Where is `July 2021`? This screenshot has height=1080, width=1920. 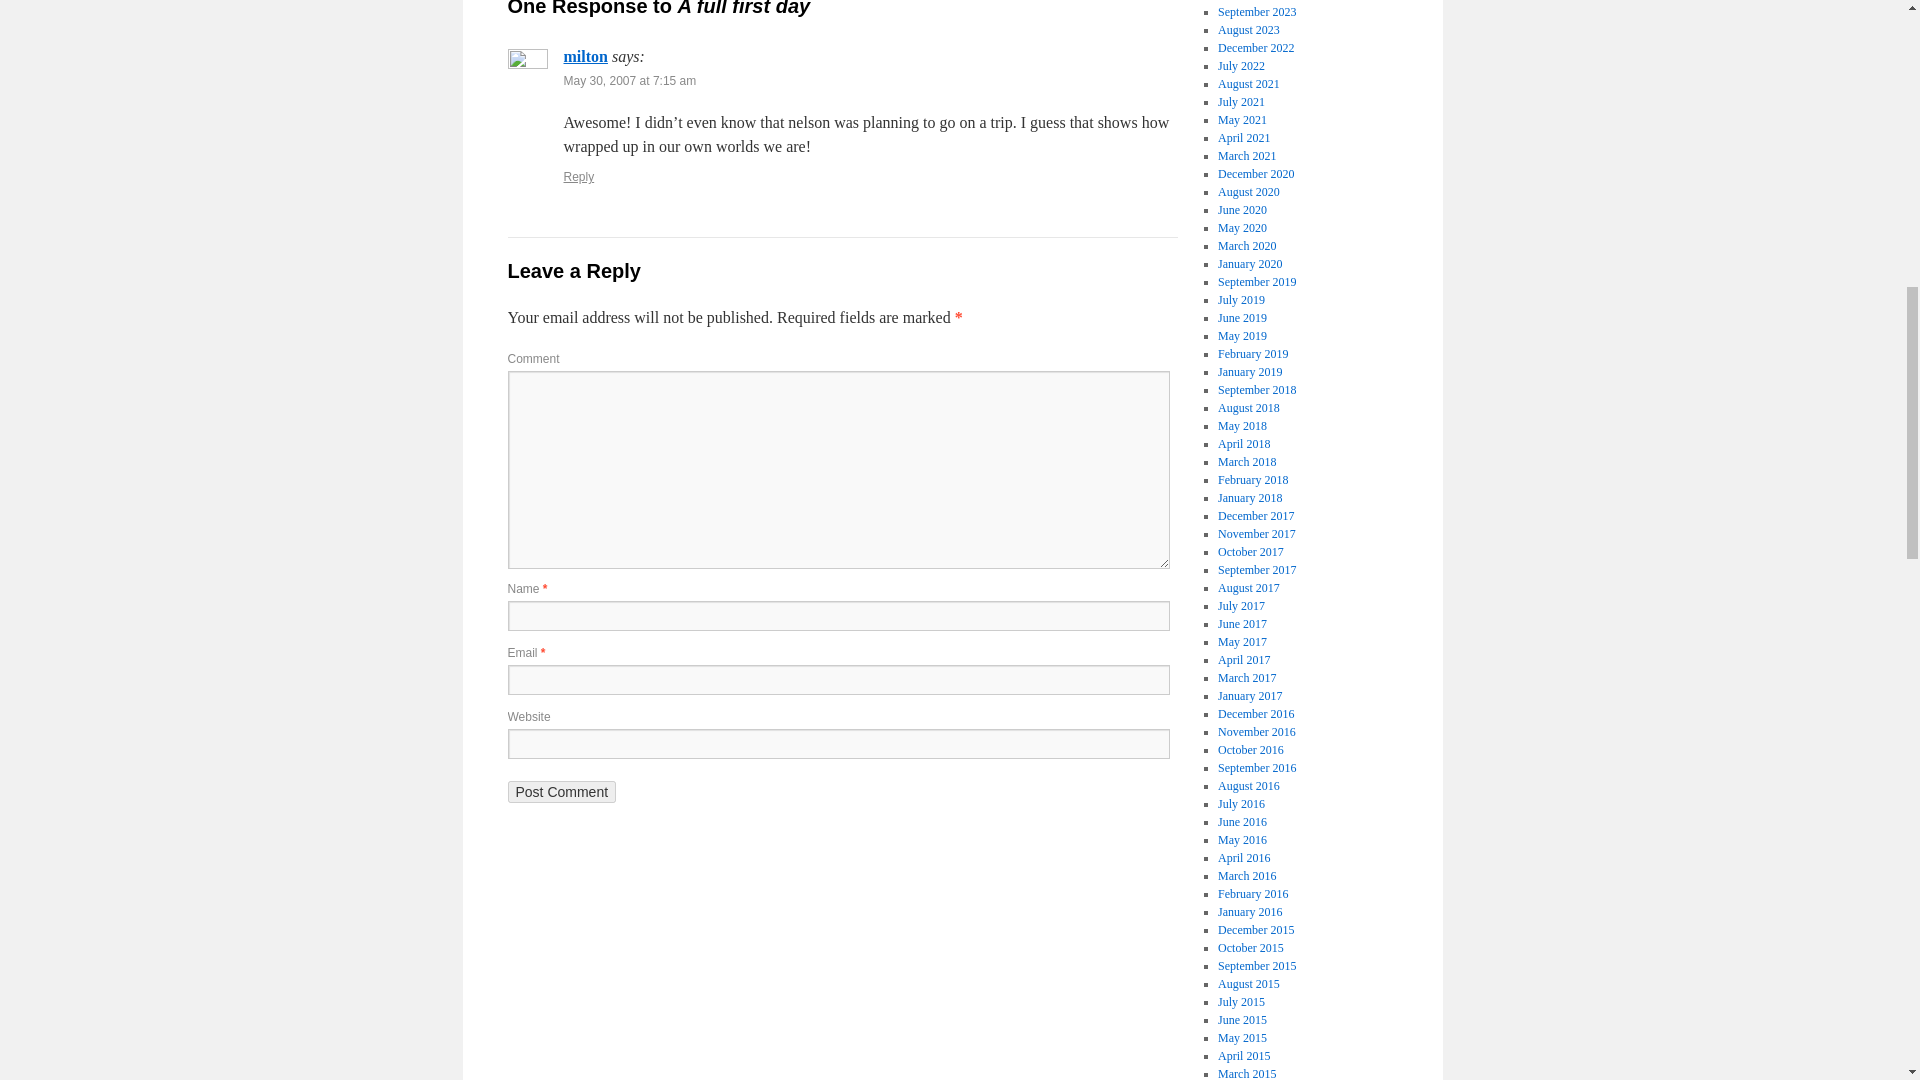
July 2021 is located at coordinates (1241, 102).